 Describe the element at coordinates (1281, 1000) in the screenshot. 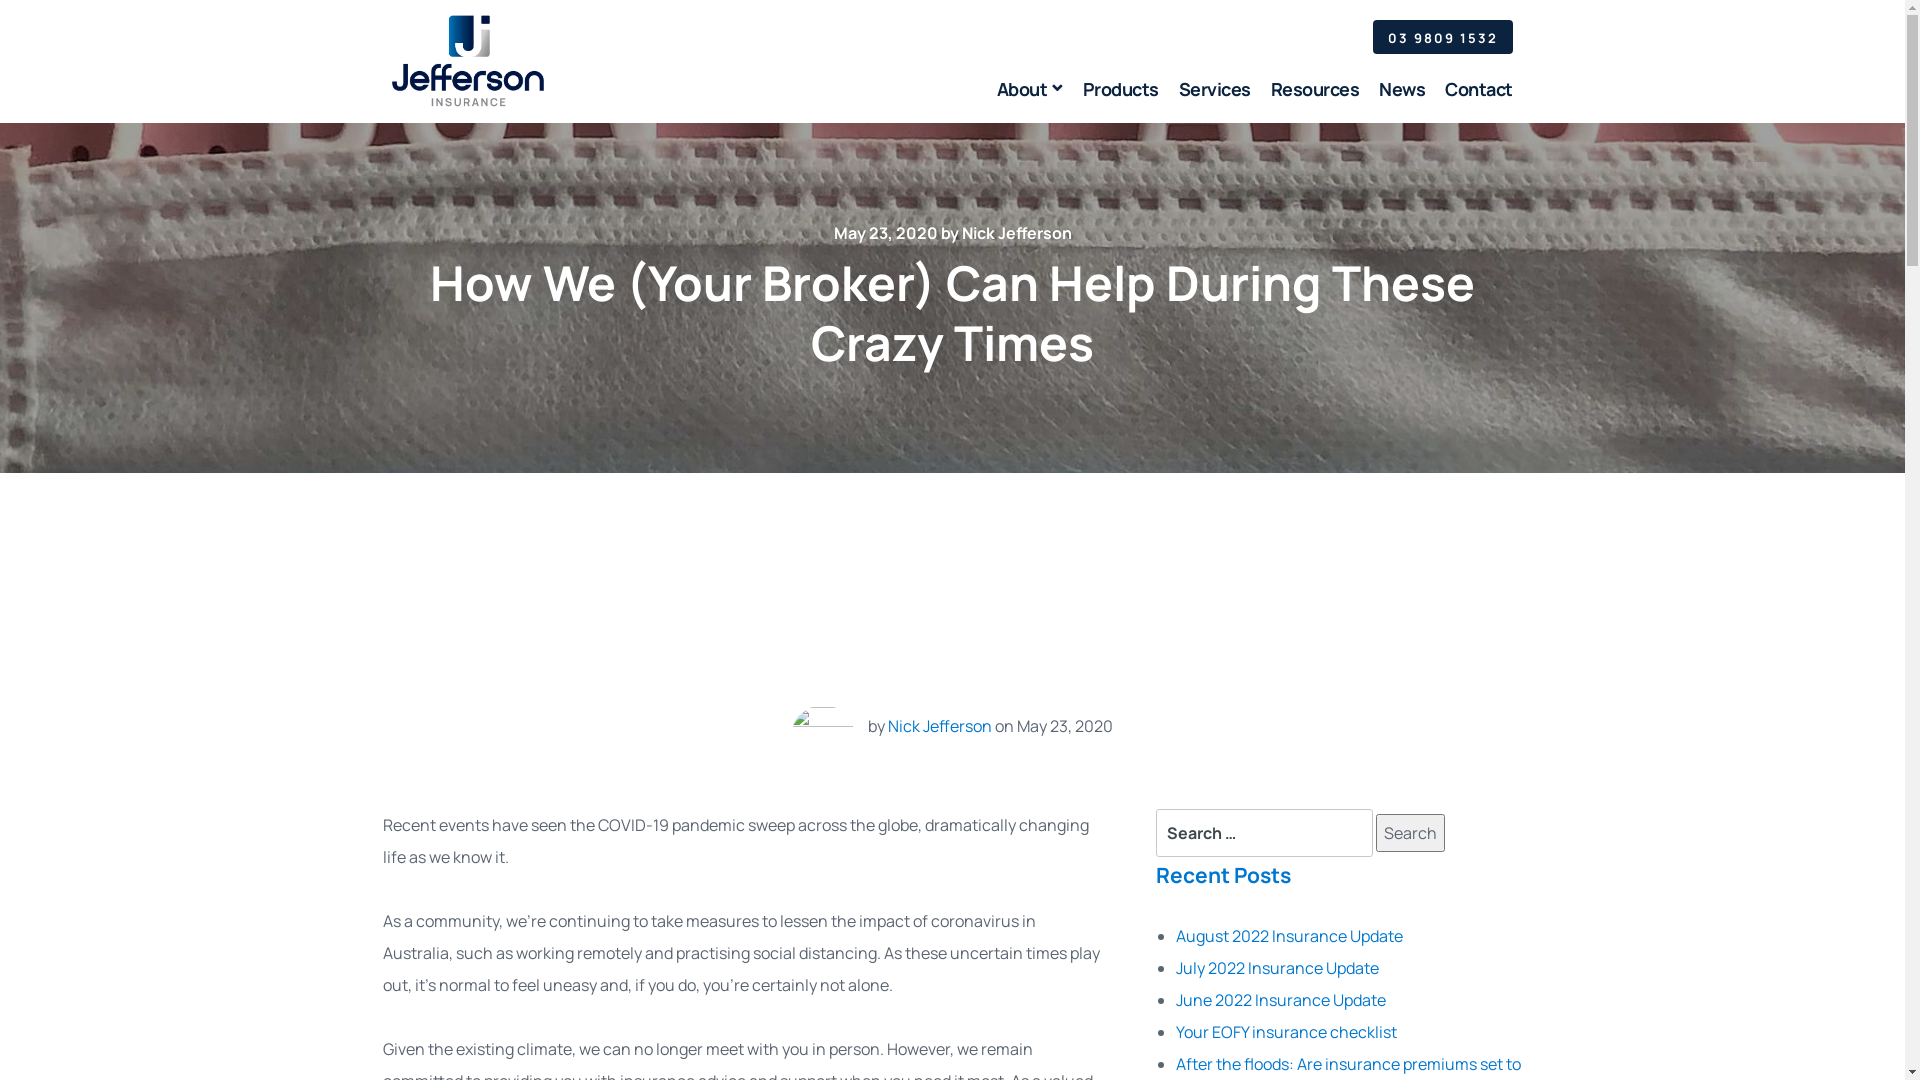

I see `June 2022 Insurance Update` at that location.